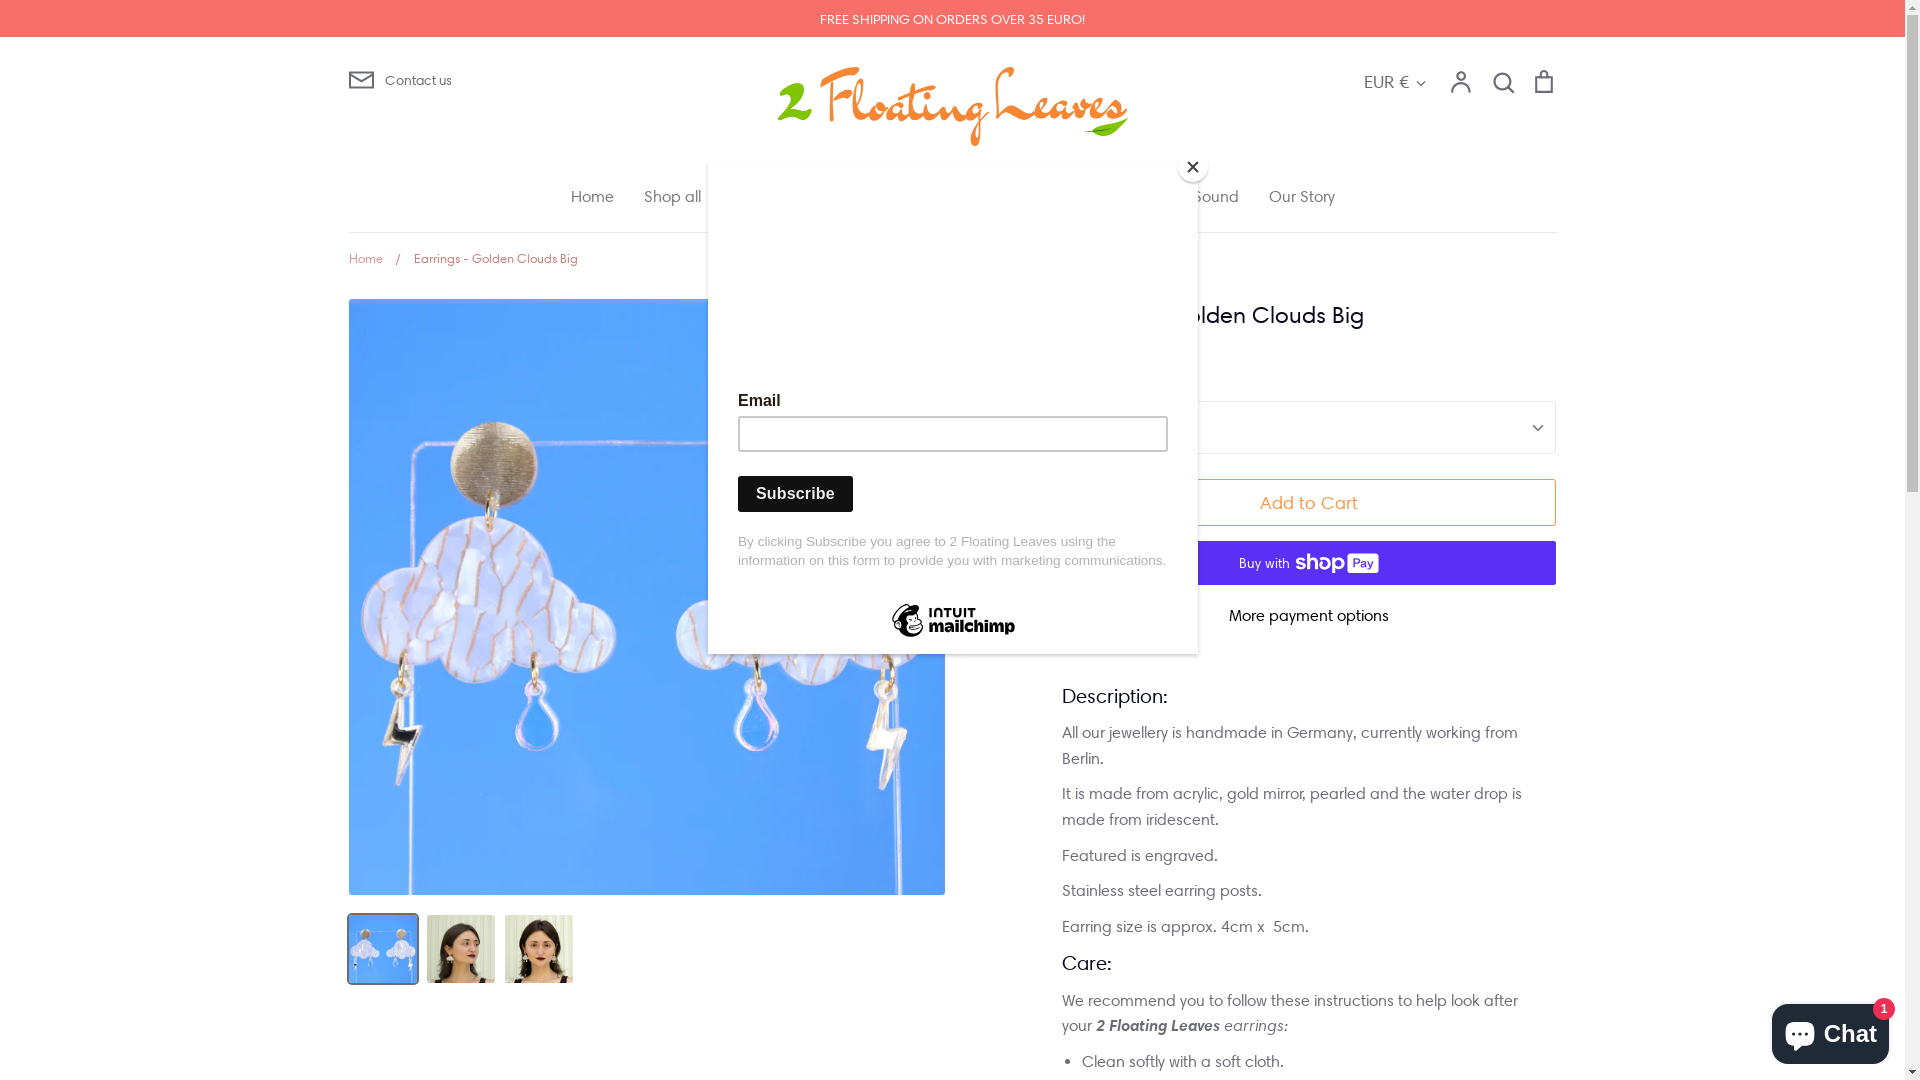  What do you see at coordinates (878, 196) in the screenshot?
I see `Illustrations` at bounding box center [878, 196].